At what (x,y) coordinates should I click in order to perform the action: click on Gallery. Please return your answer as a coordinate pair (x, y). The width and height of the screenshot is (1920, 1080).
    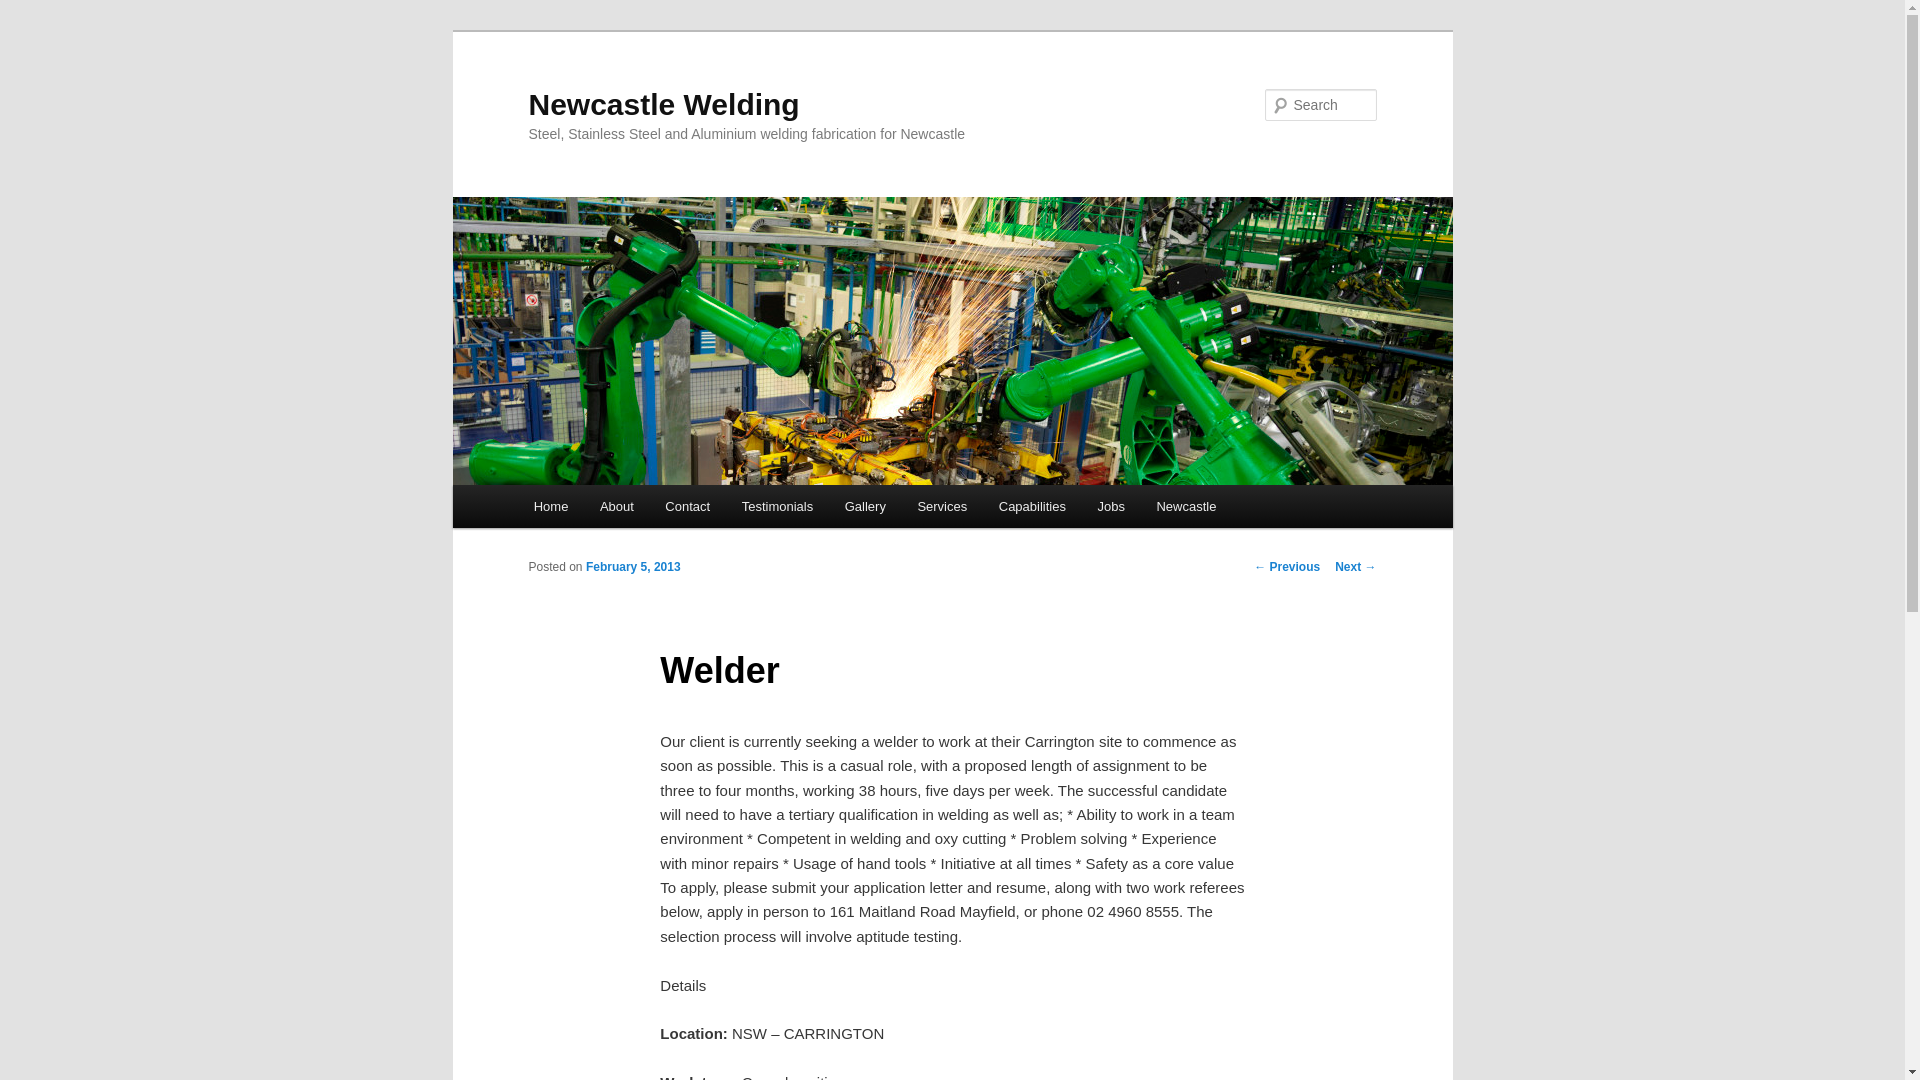
    Looking at the image, I should click on (866, 506).